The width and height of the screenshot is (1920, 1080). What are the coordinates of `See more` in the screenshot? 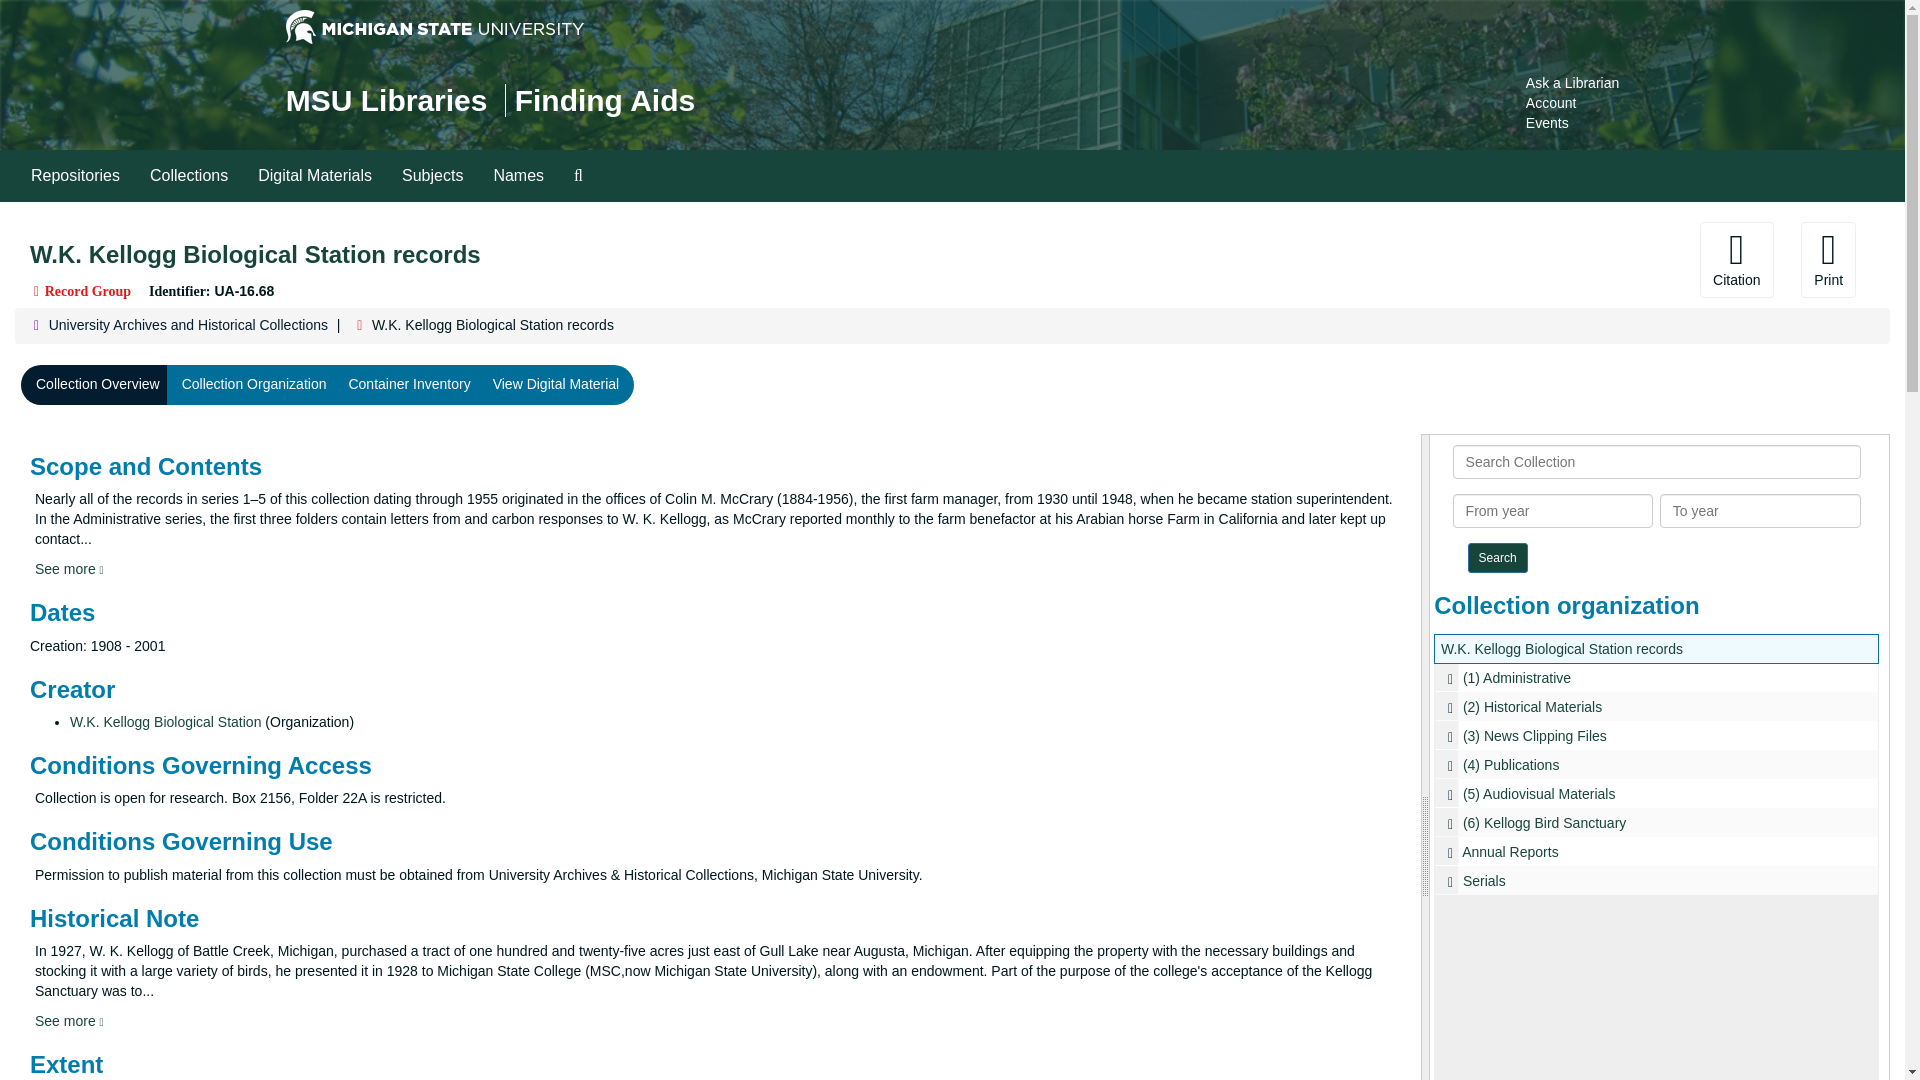 It's located at (68, 1021).